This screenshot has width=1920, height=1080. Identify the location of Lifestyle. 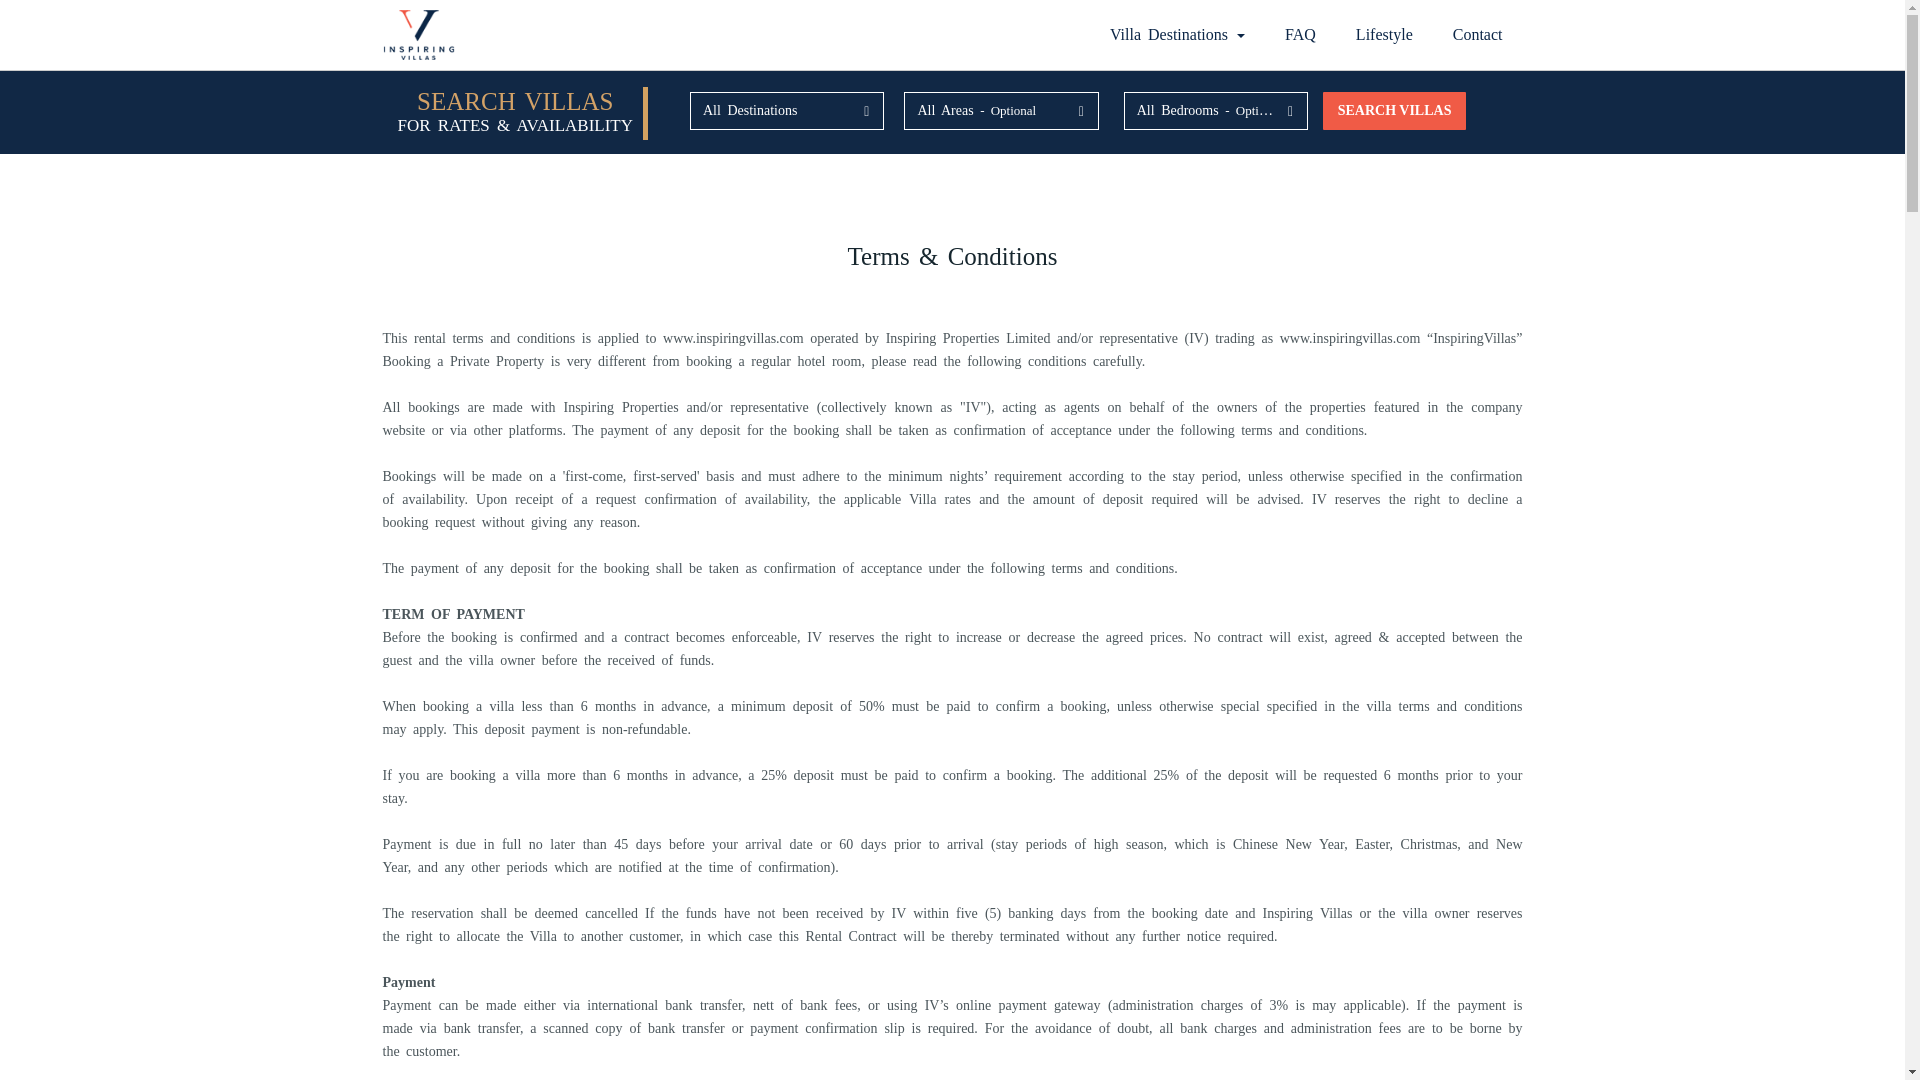
(1384, 35).